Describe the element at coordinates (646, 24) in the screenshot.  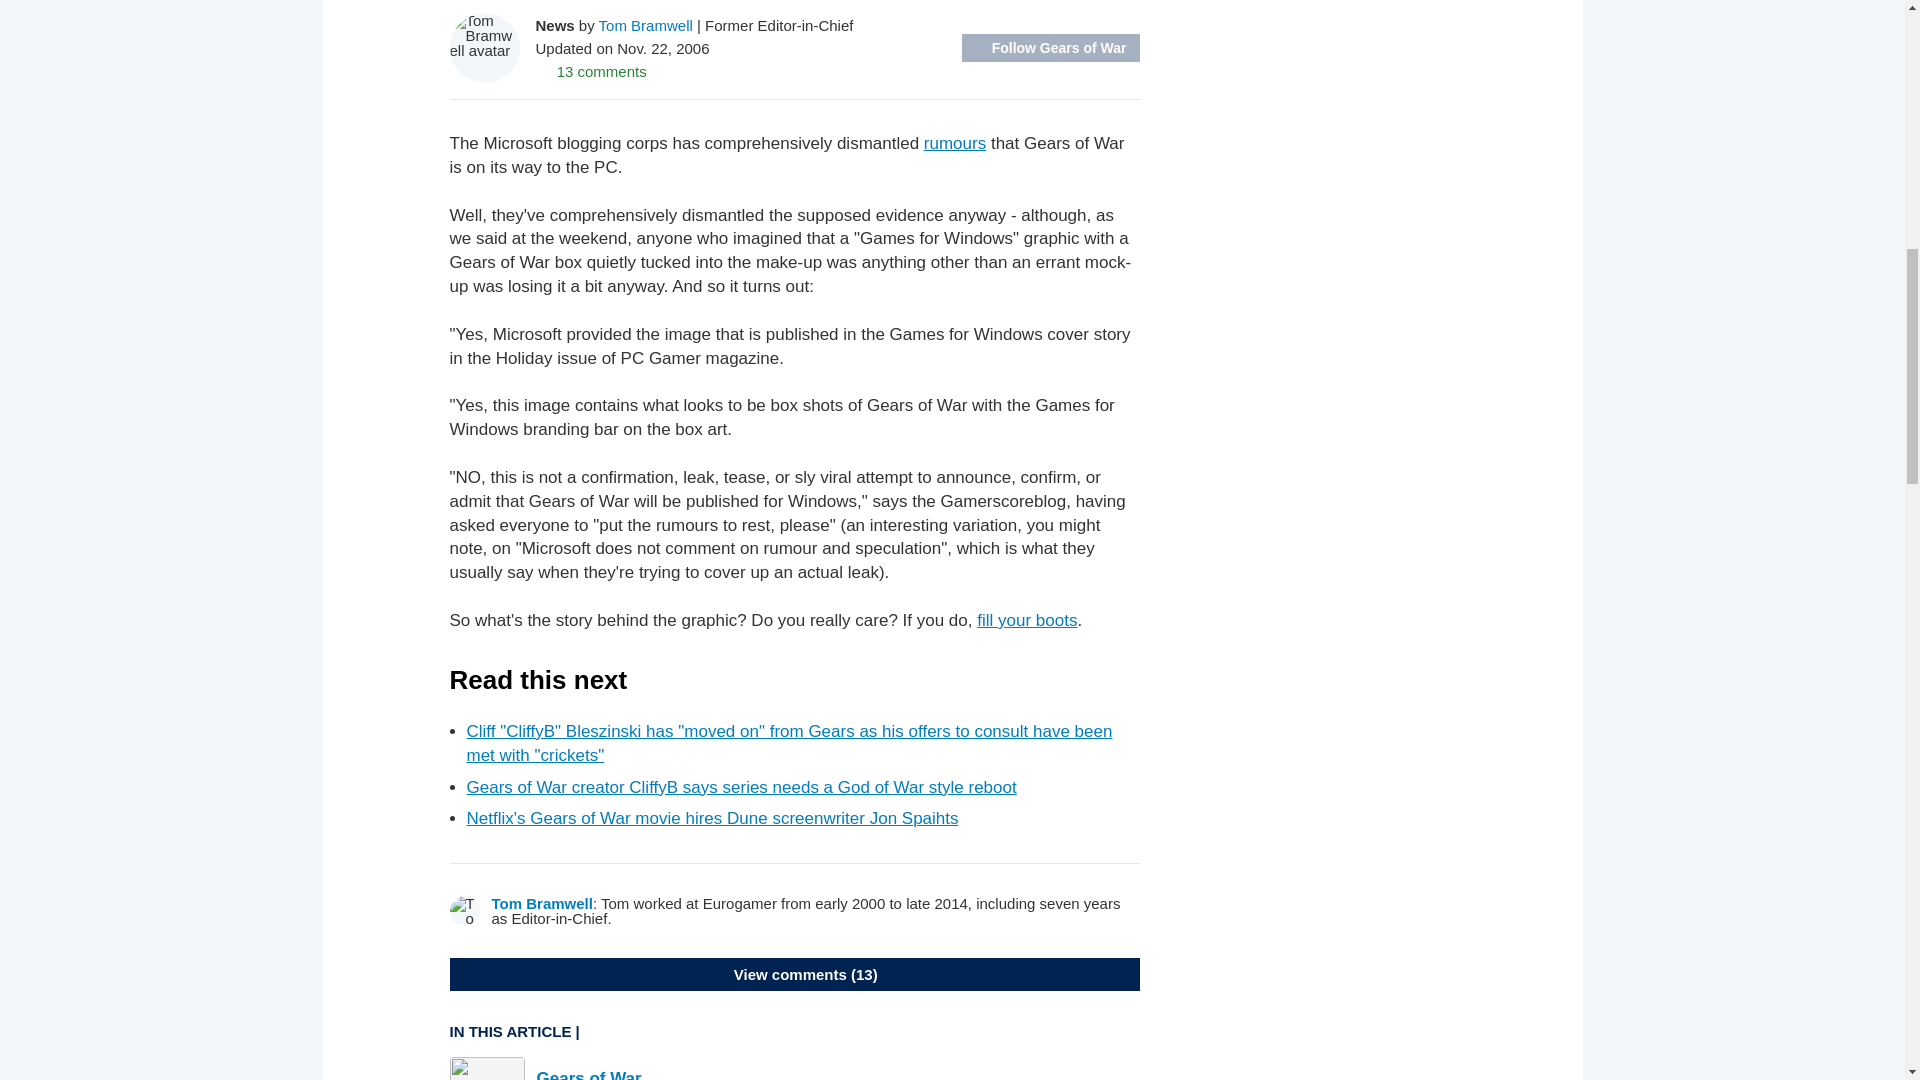
I see `Tom Bramwell` at that location.